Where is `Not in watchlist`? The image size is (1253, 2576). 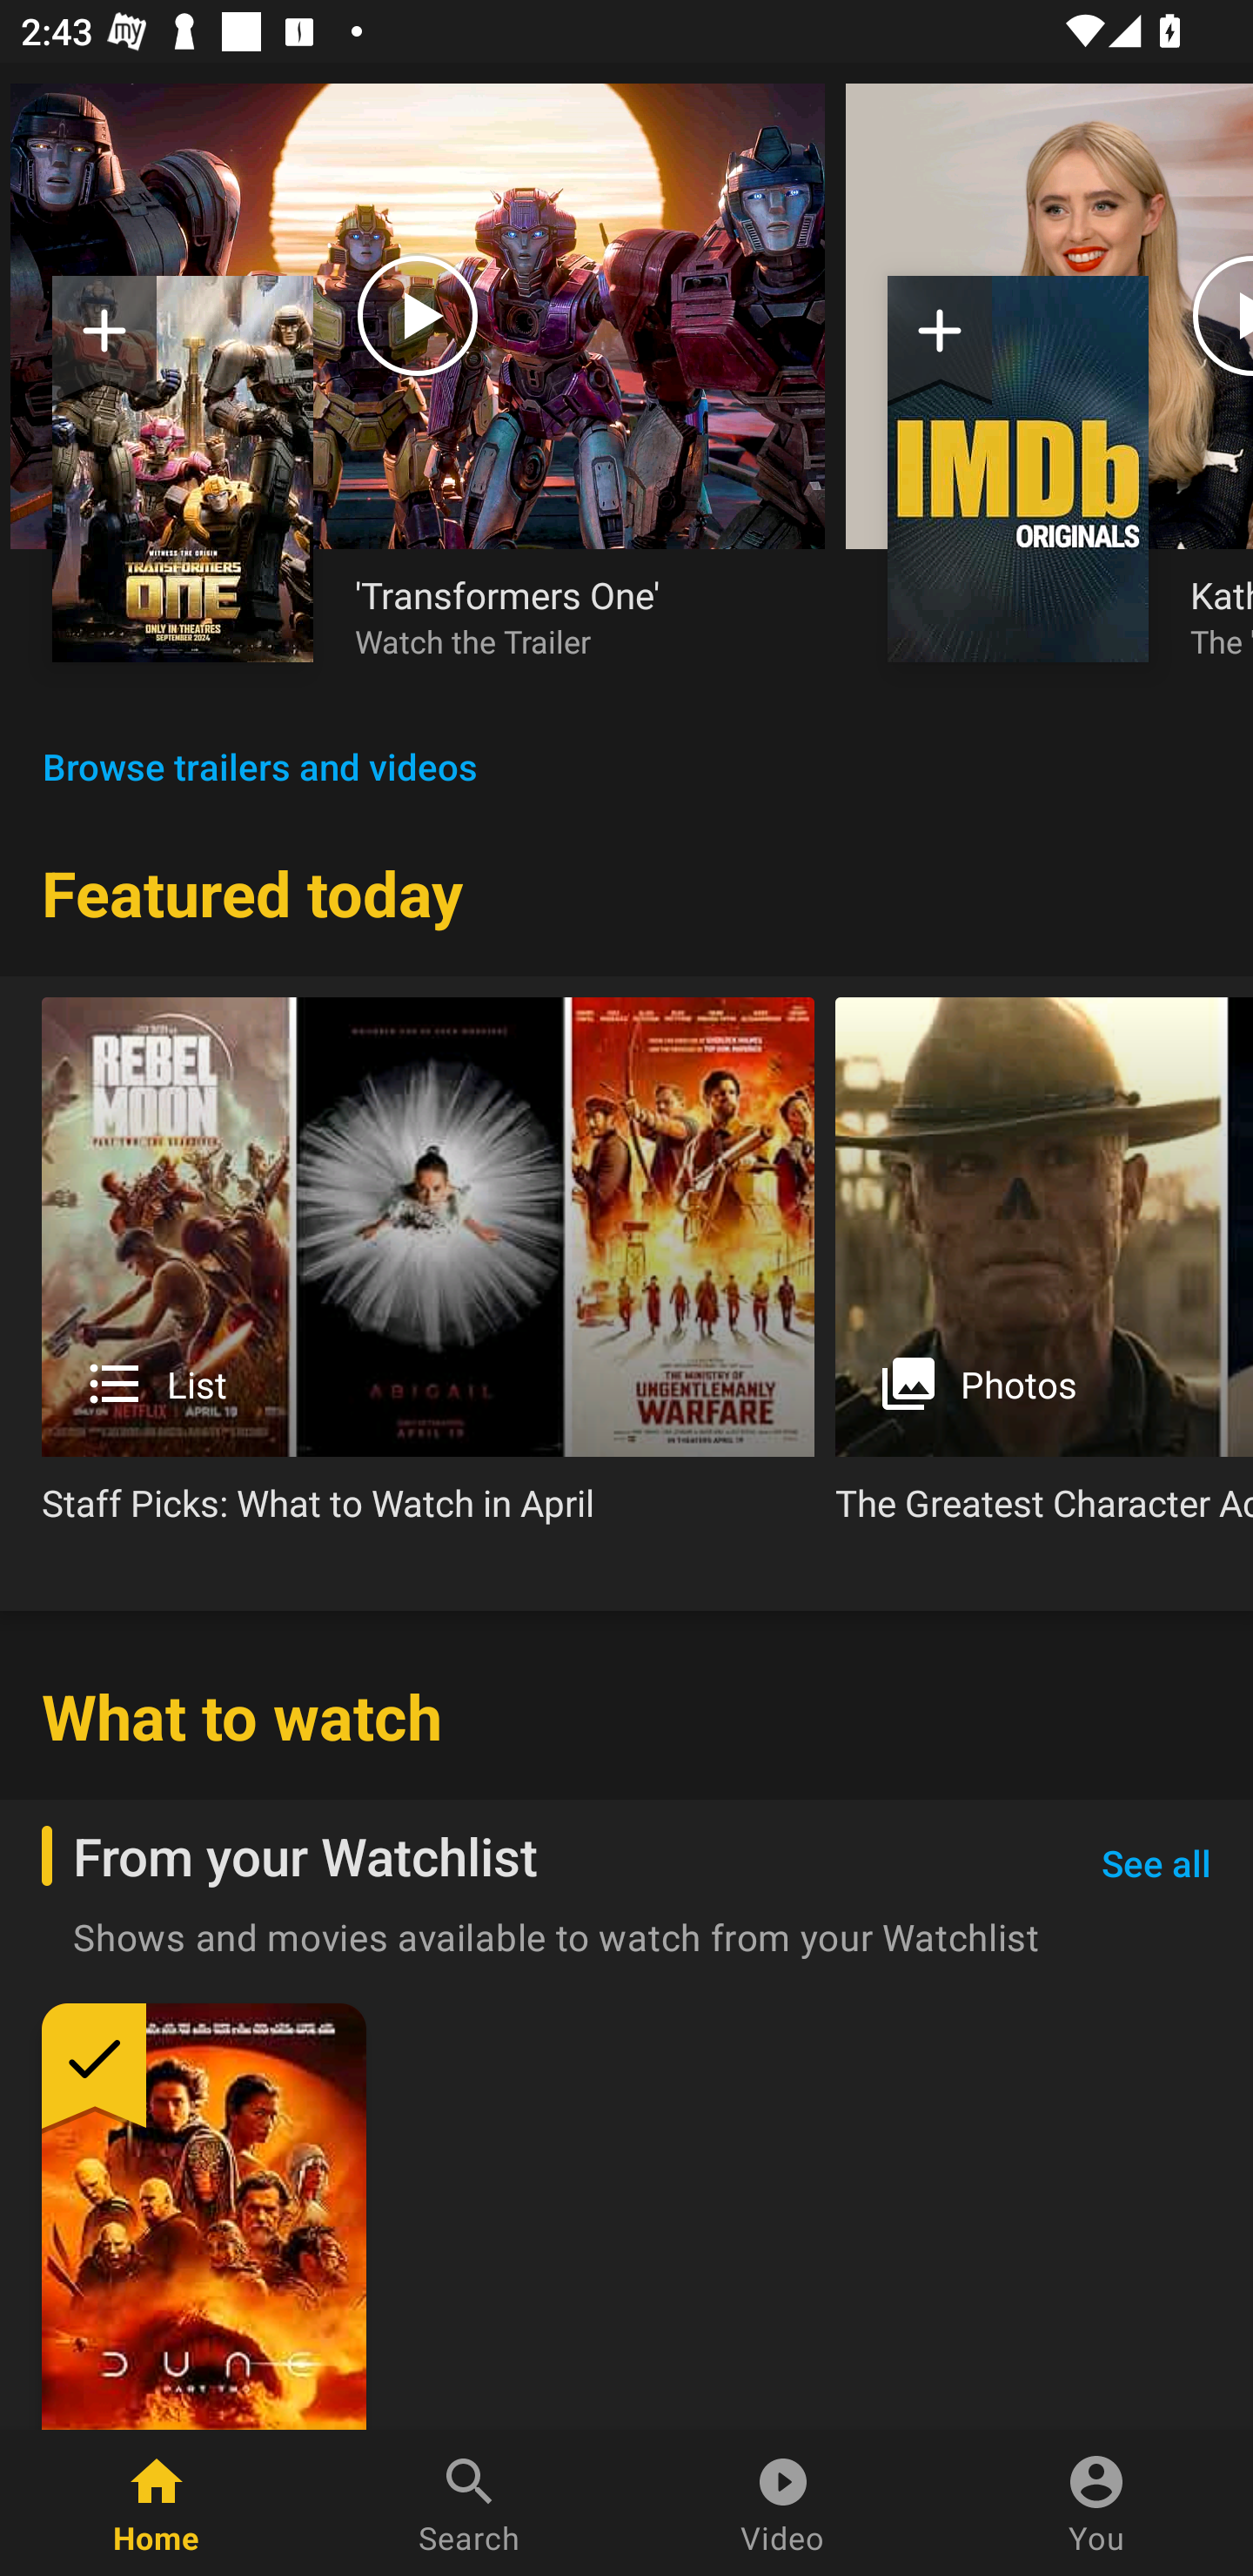
Not in watchlist is located at coordinates (104, 341).